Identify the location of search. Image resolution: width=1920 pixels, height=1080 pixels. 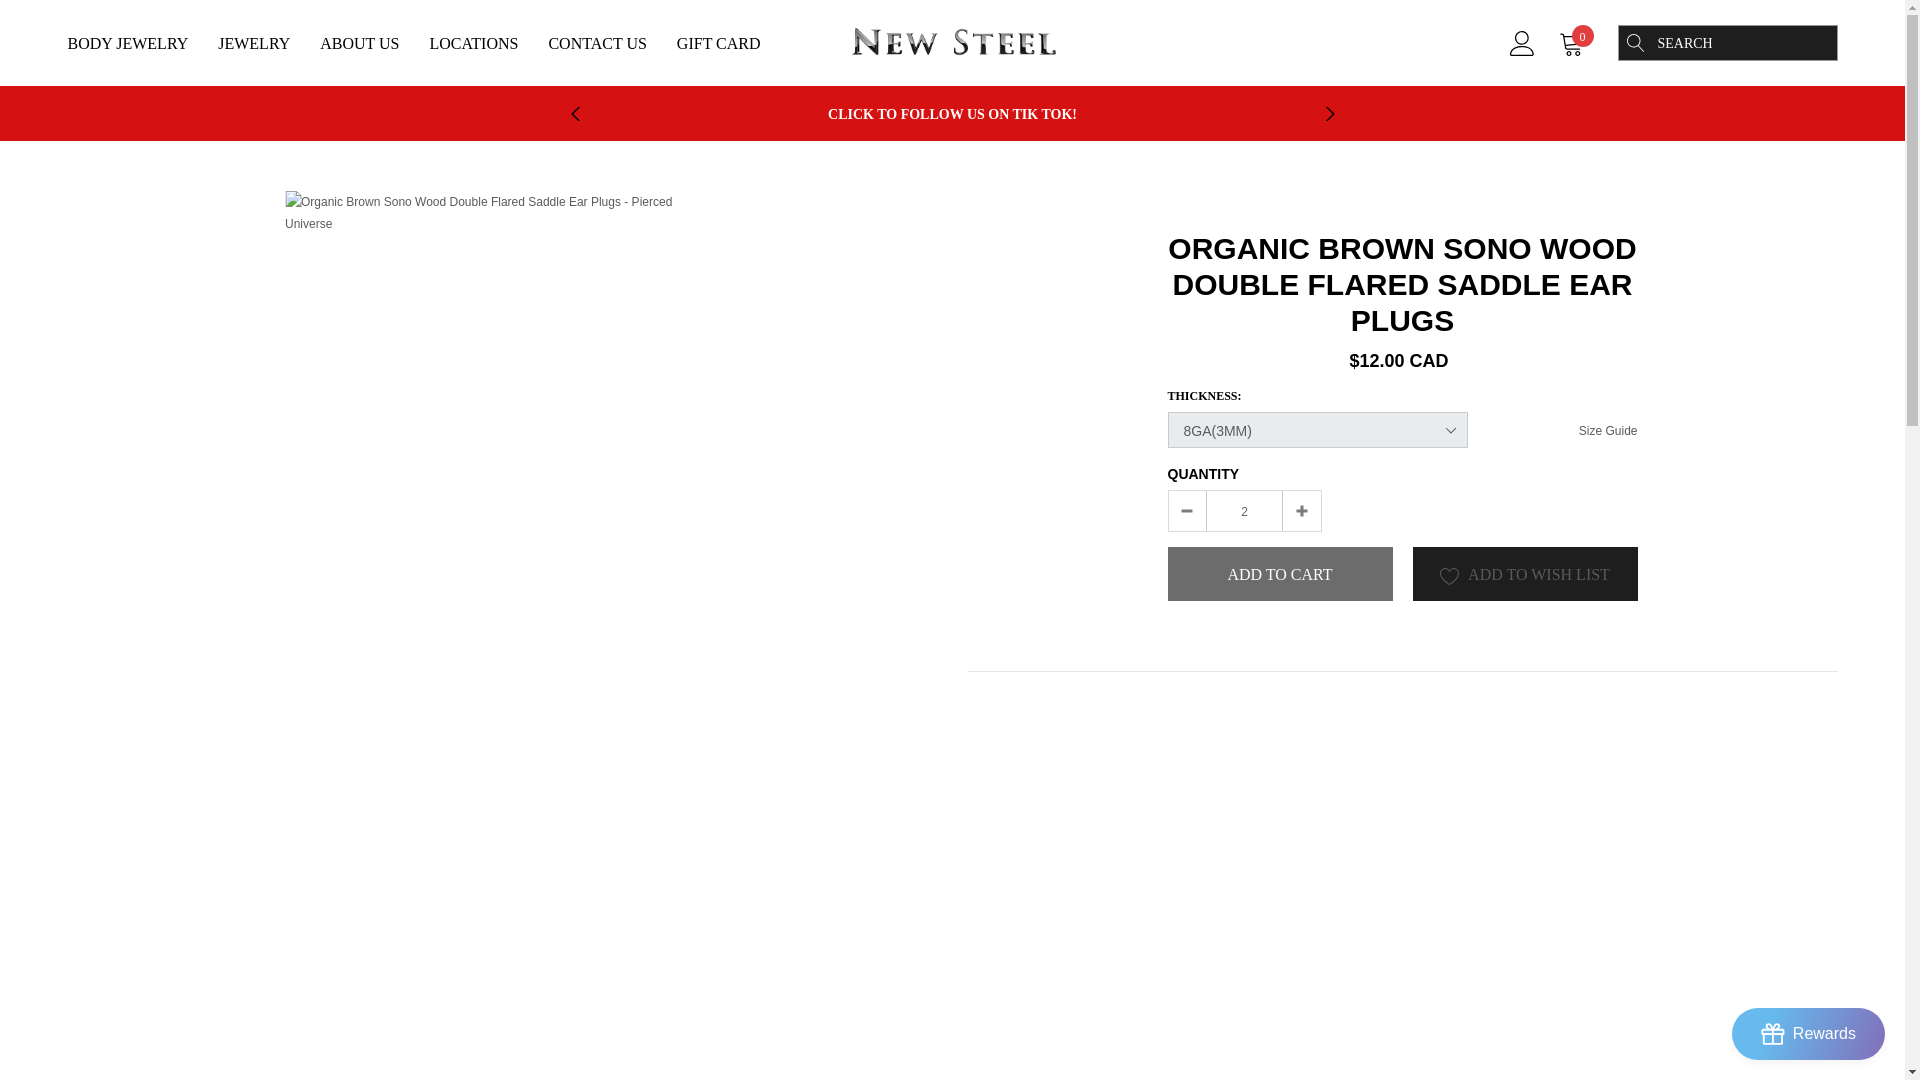
(1634, 42).